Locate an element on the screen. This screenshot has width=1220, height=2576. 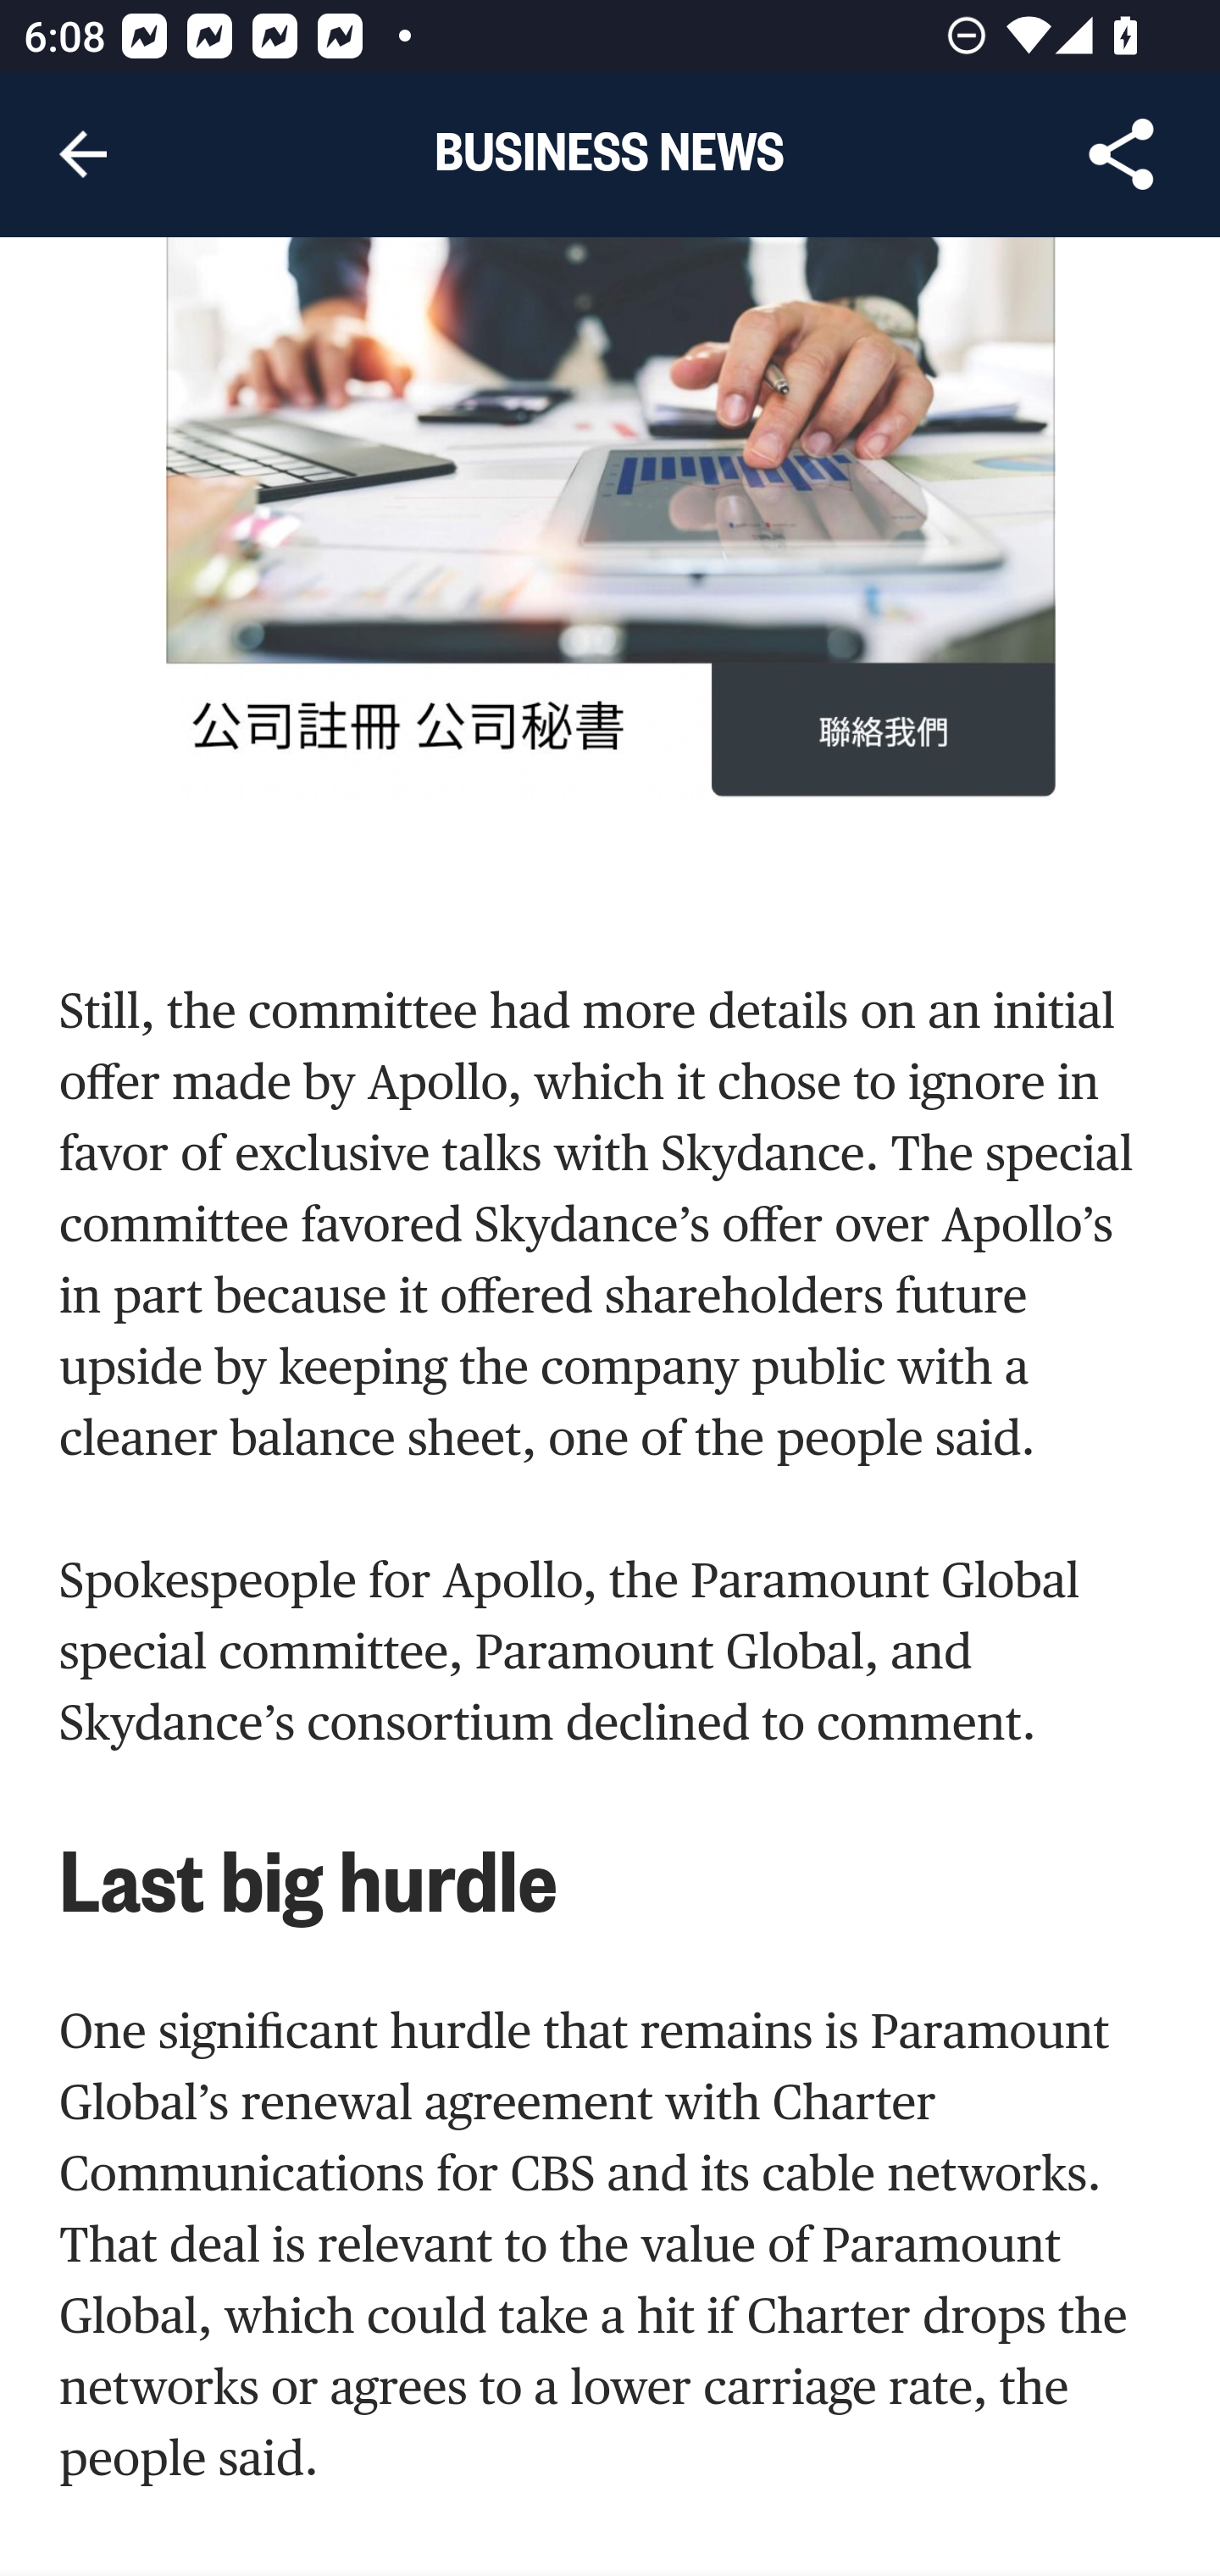
Navigate up is located at coordinates (83, 154).